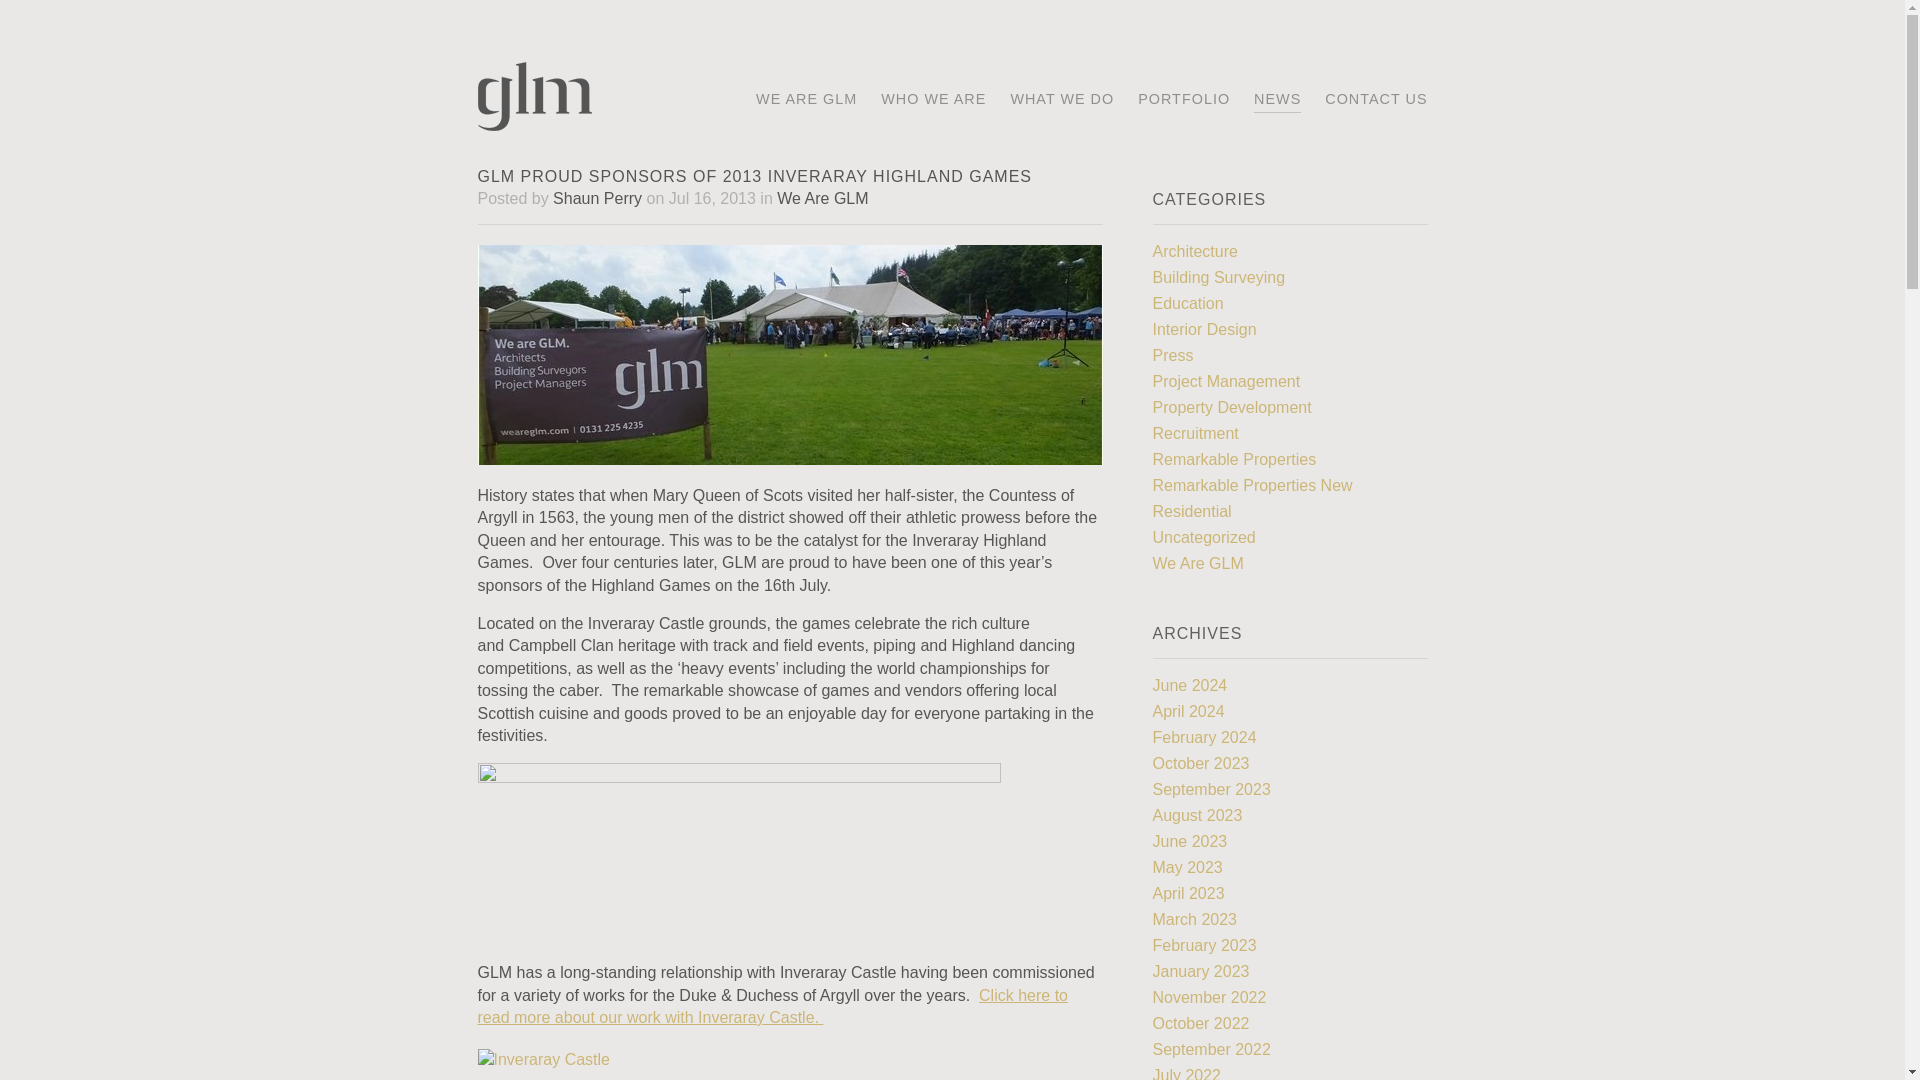  What do you see at coordinates (1195, 433) in the screenshot?
I see `Recruitment` at bounding box center [1195, 433].